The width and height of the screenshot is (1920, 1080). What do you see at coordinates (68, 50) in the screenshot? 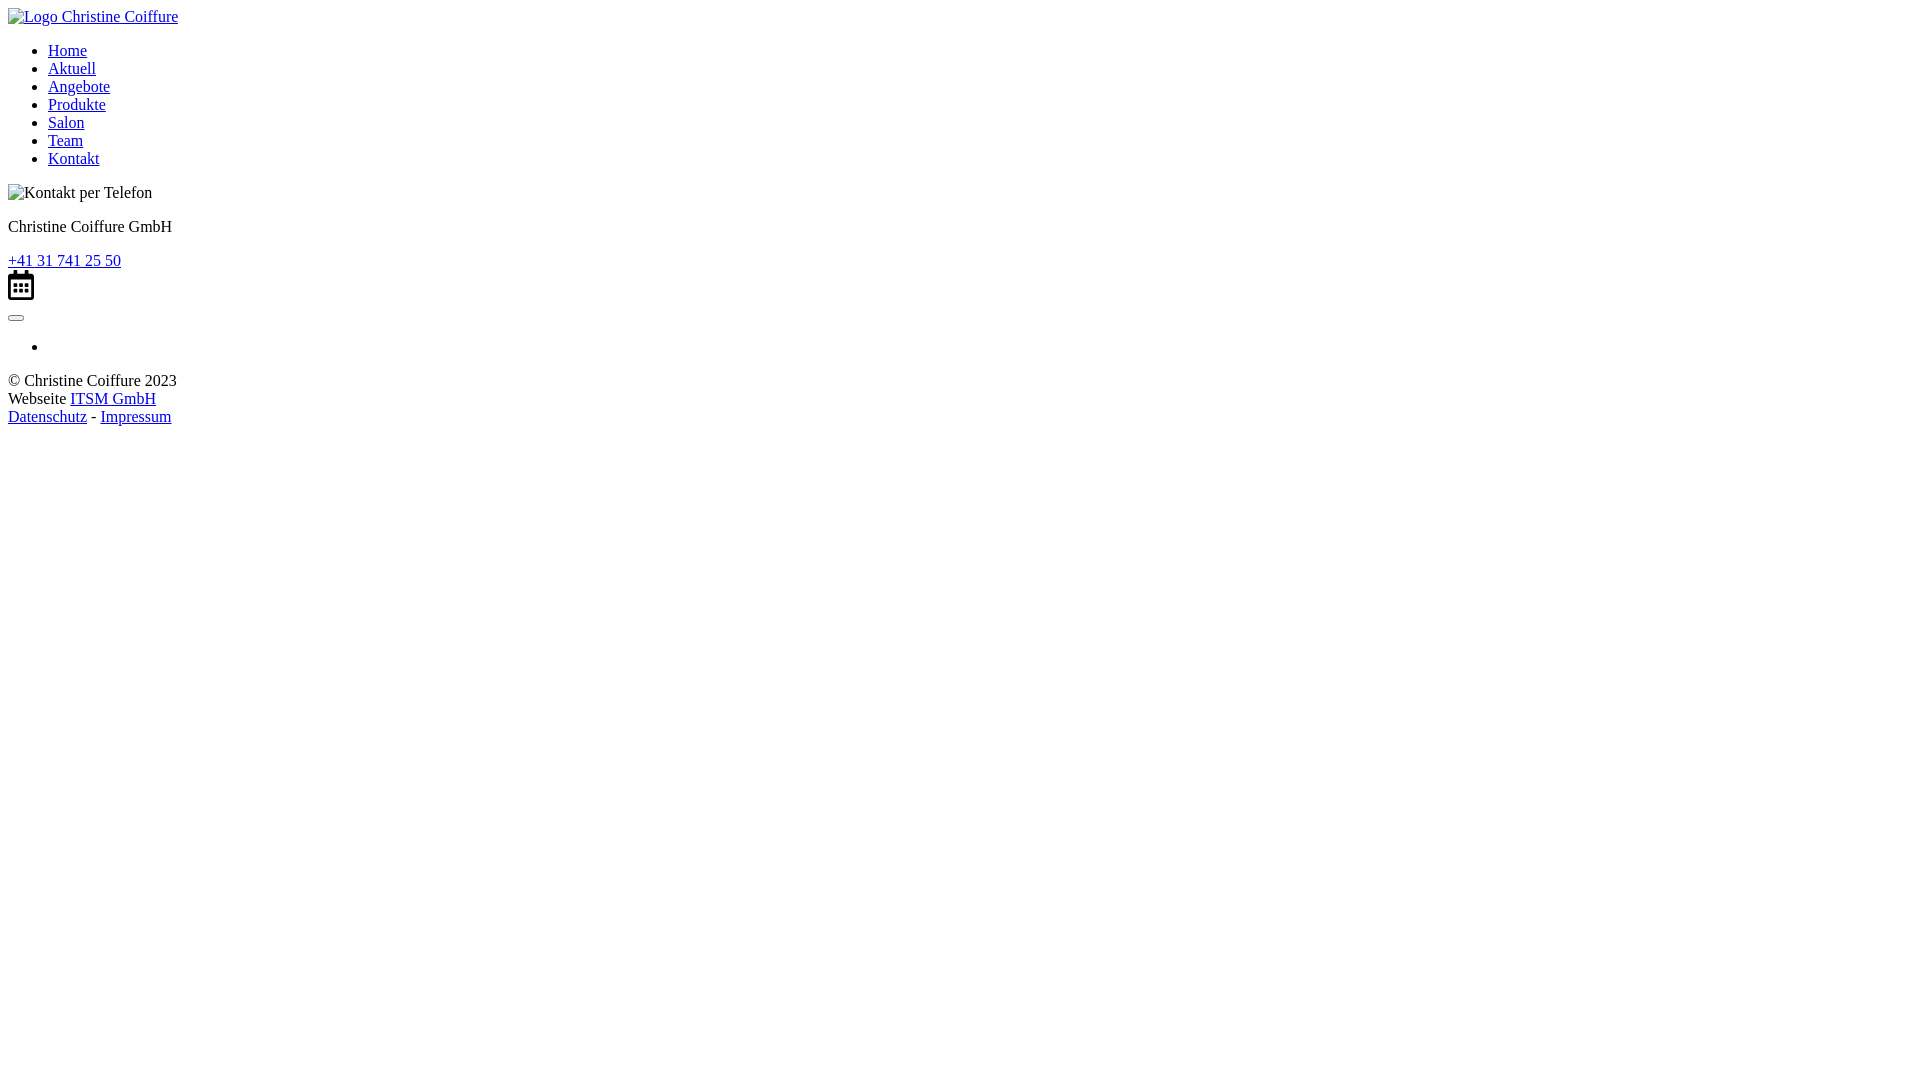
I see `Home` at bounding box center [68, 50].